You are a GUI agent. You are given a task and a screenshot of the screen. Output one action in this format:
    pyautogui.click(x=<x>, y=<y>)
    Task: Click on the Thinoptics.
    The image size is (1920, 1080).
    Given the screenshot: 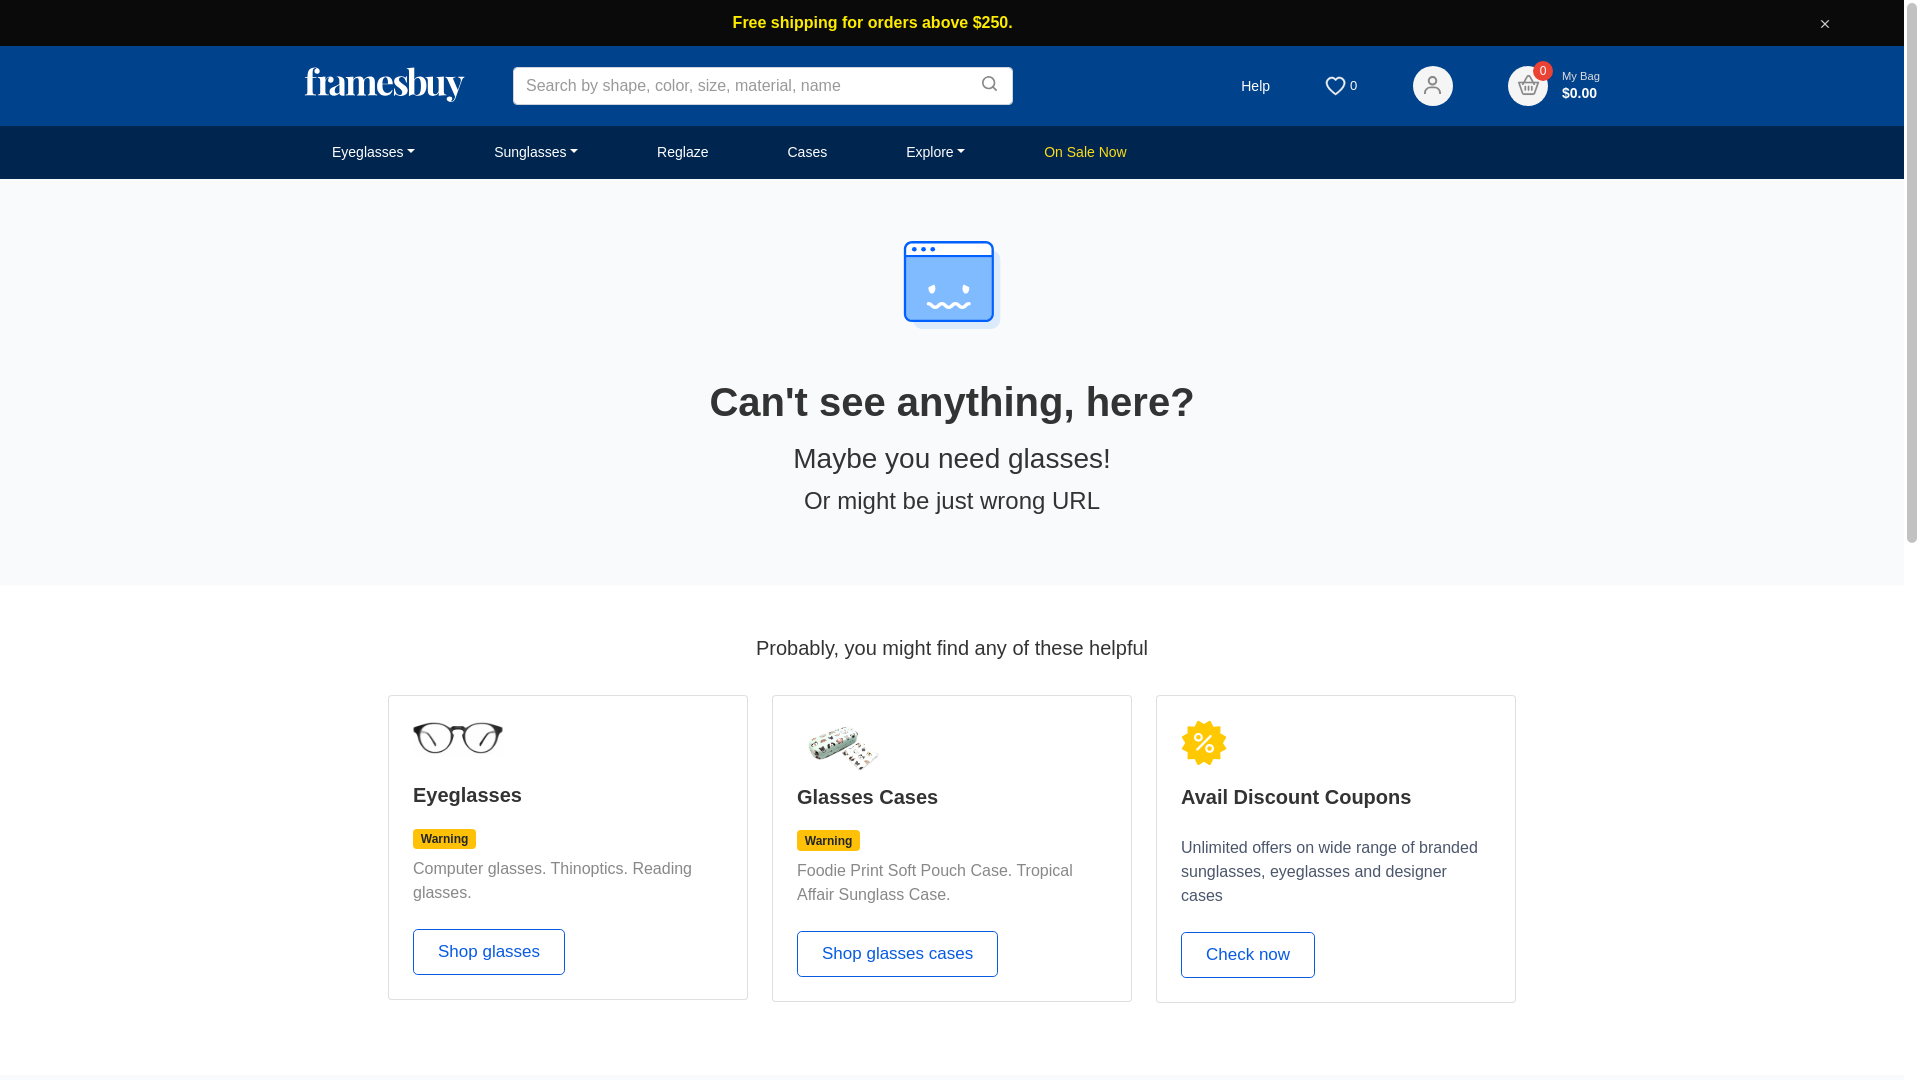 What is the action you would take?
    pyautogui.click(x=590, y=868)
    